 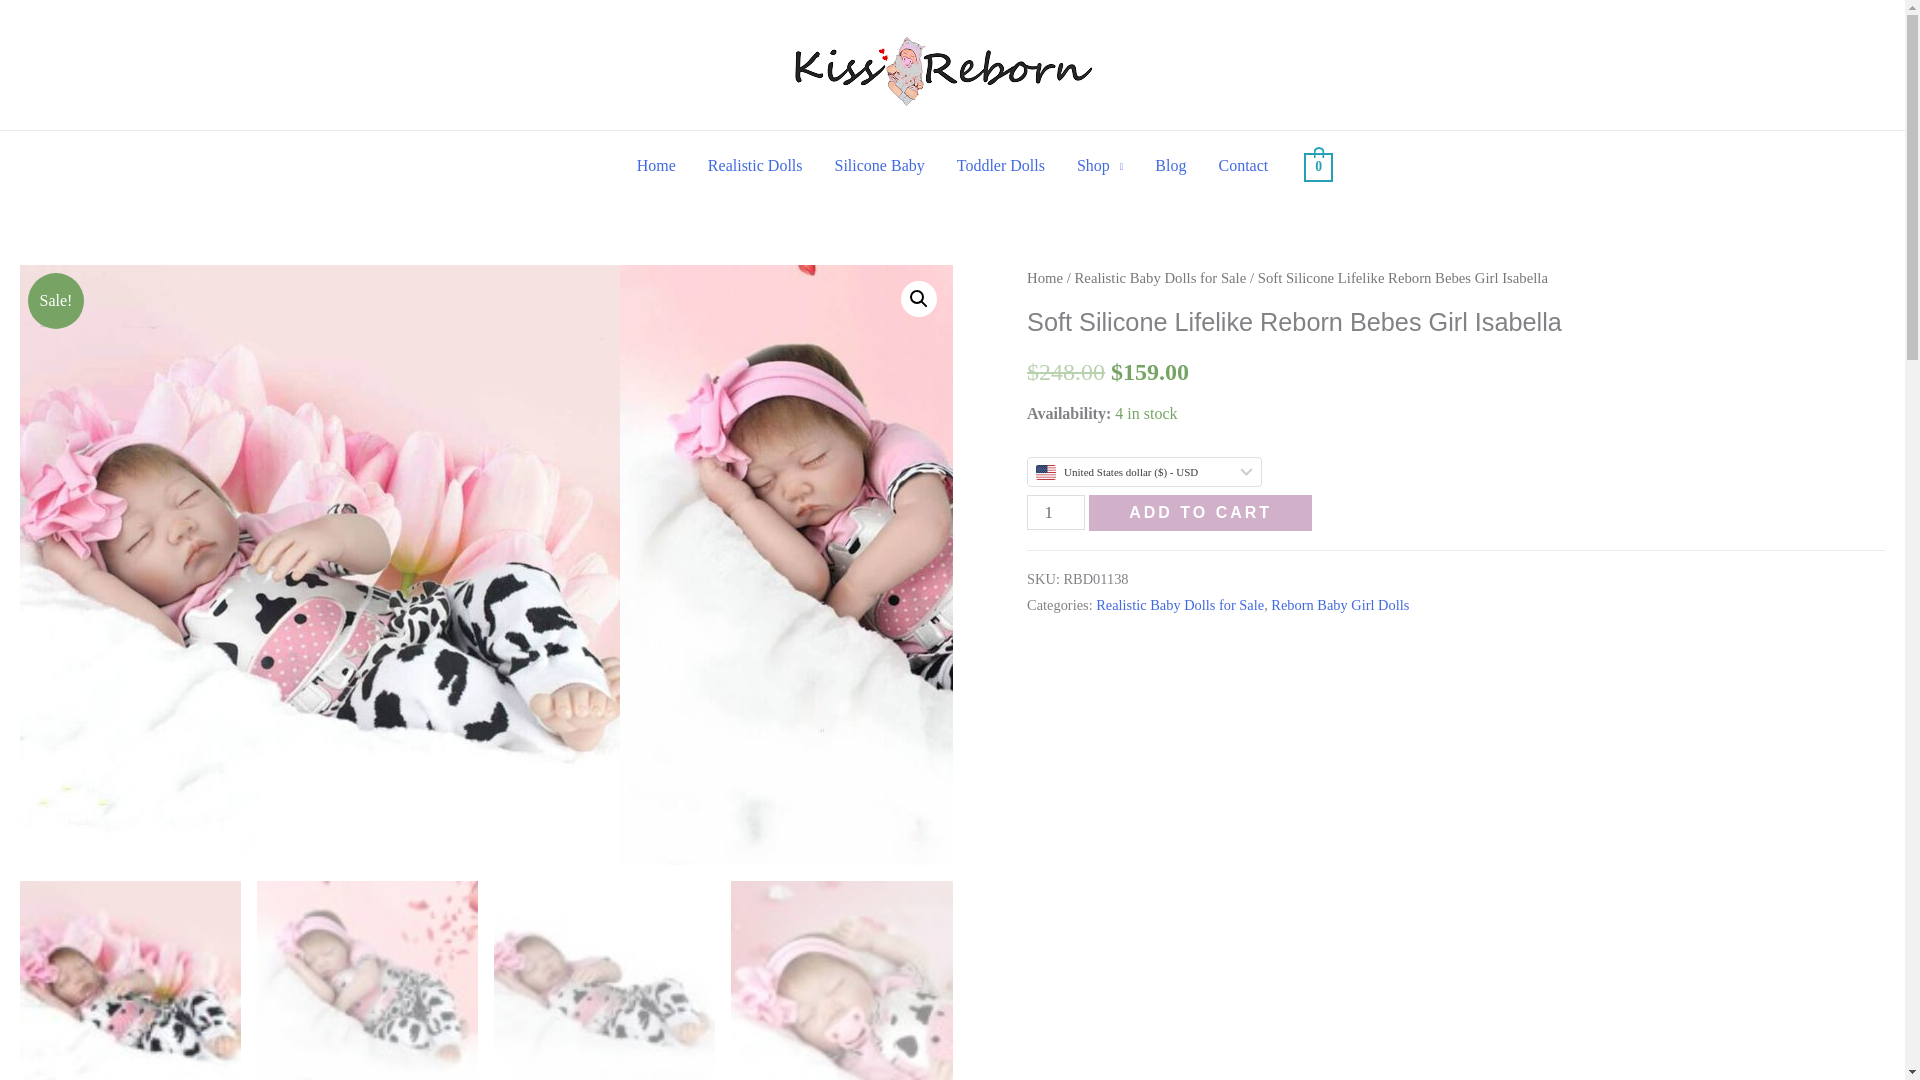 What do you see at coordinates (755, 165) in the screenshot?
I see `Realistic Dolls` at bounding box center [755, 165].